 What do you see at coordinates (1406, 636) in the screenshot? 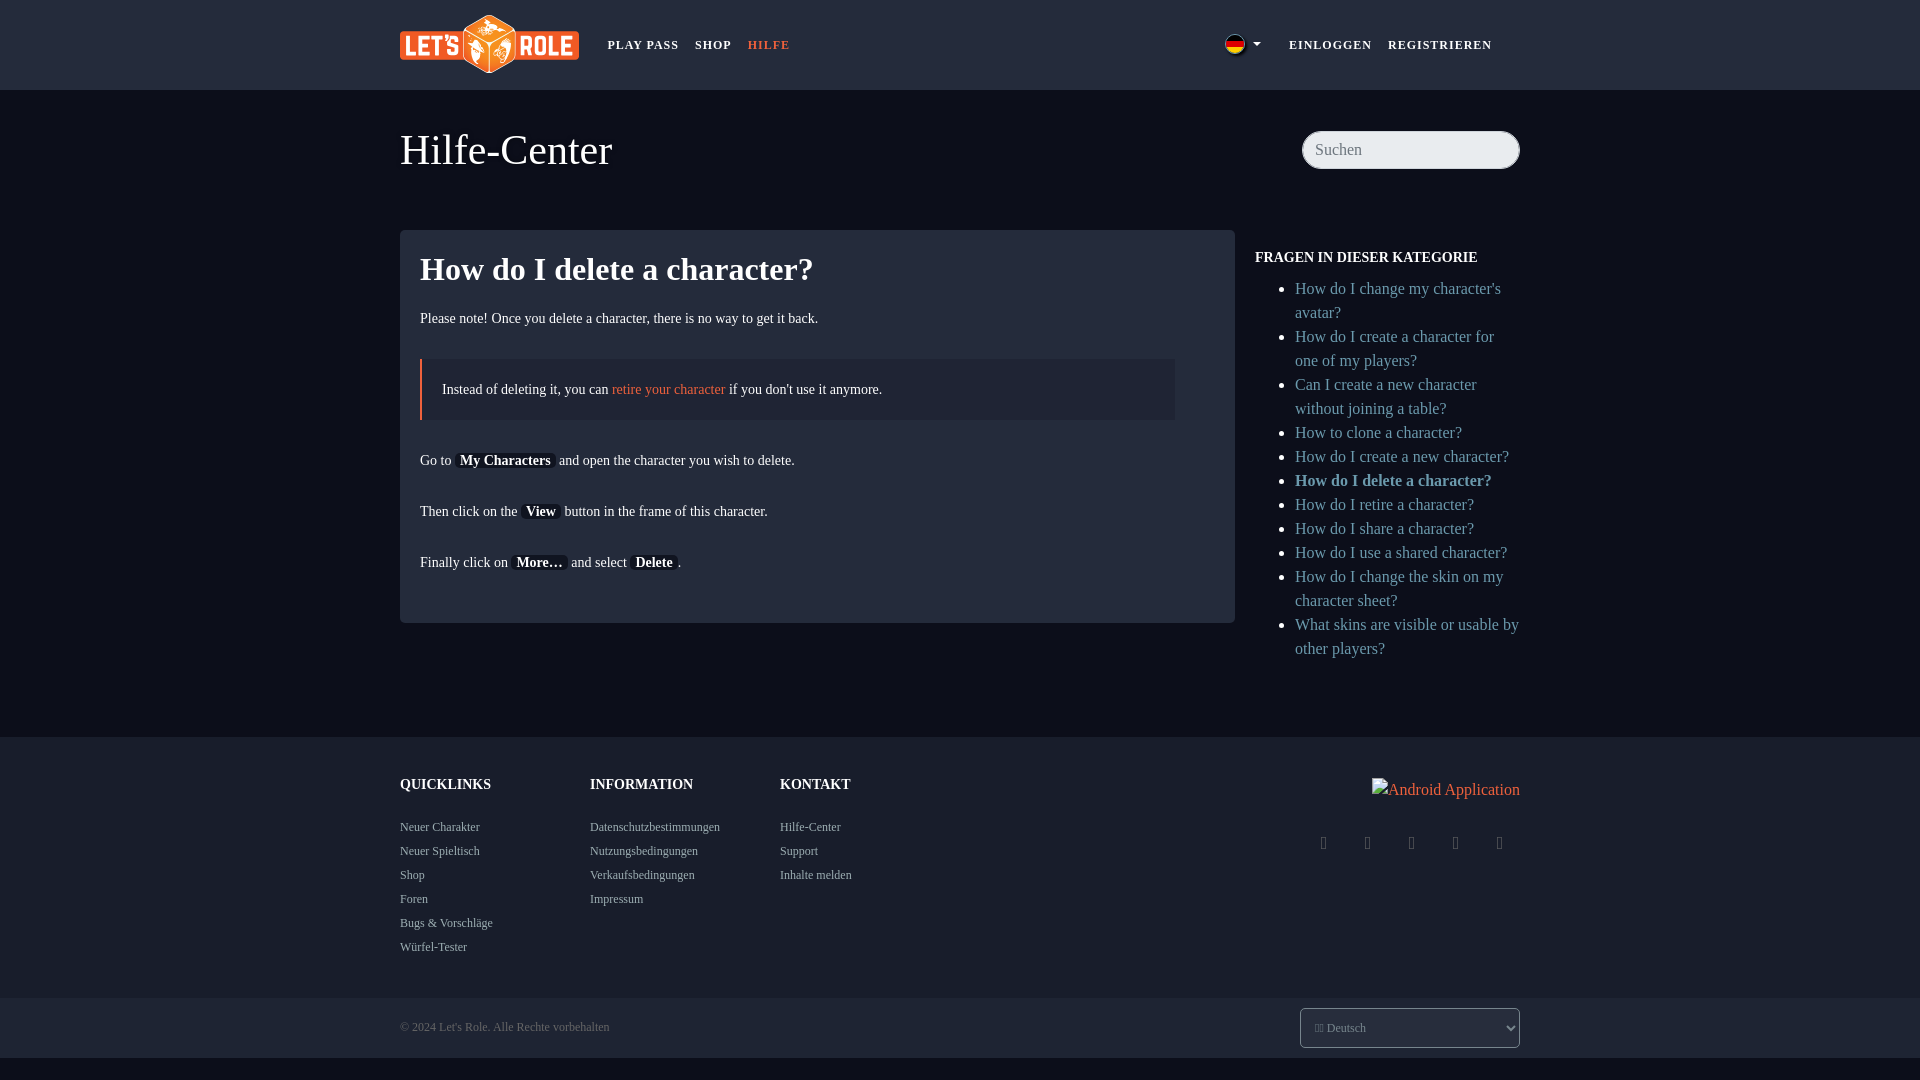
I see `What skins are visible or usable by other players?` at bounding box center [1406, 636].